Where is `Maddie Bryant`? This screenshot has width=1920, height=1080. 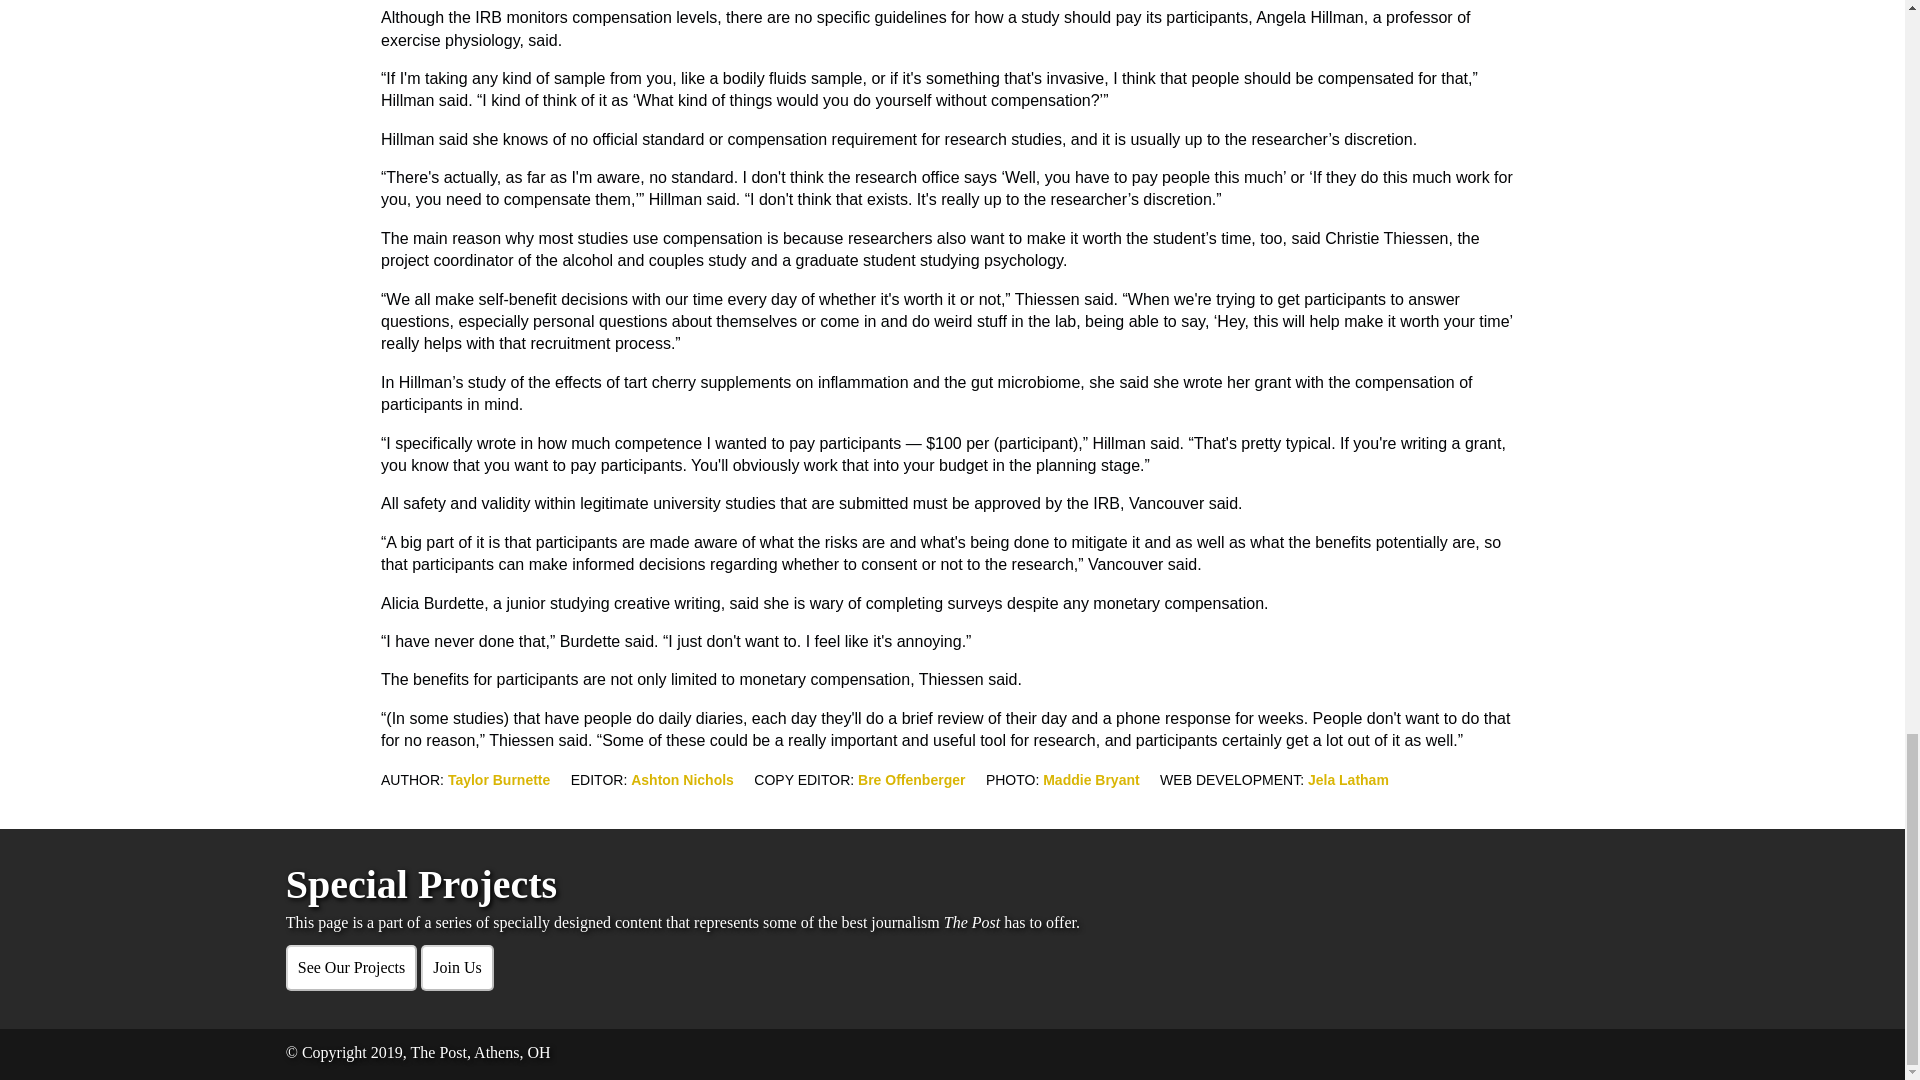
Maddie Bryant is located at coordinates (1090, 779).